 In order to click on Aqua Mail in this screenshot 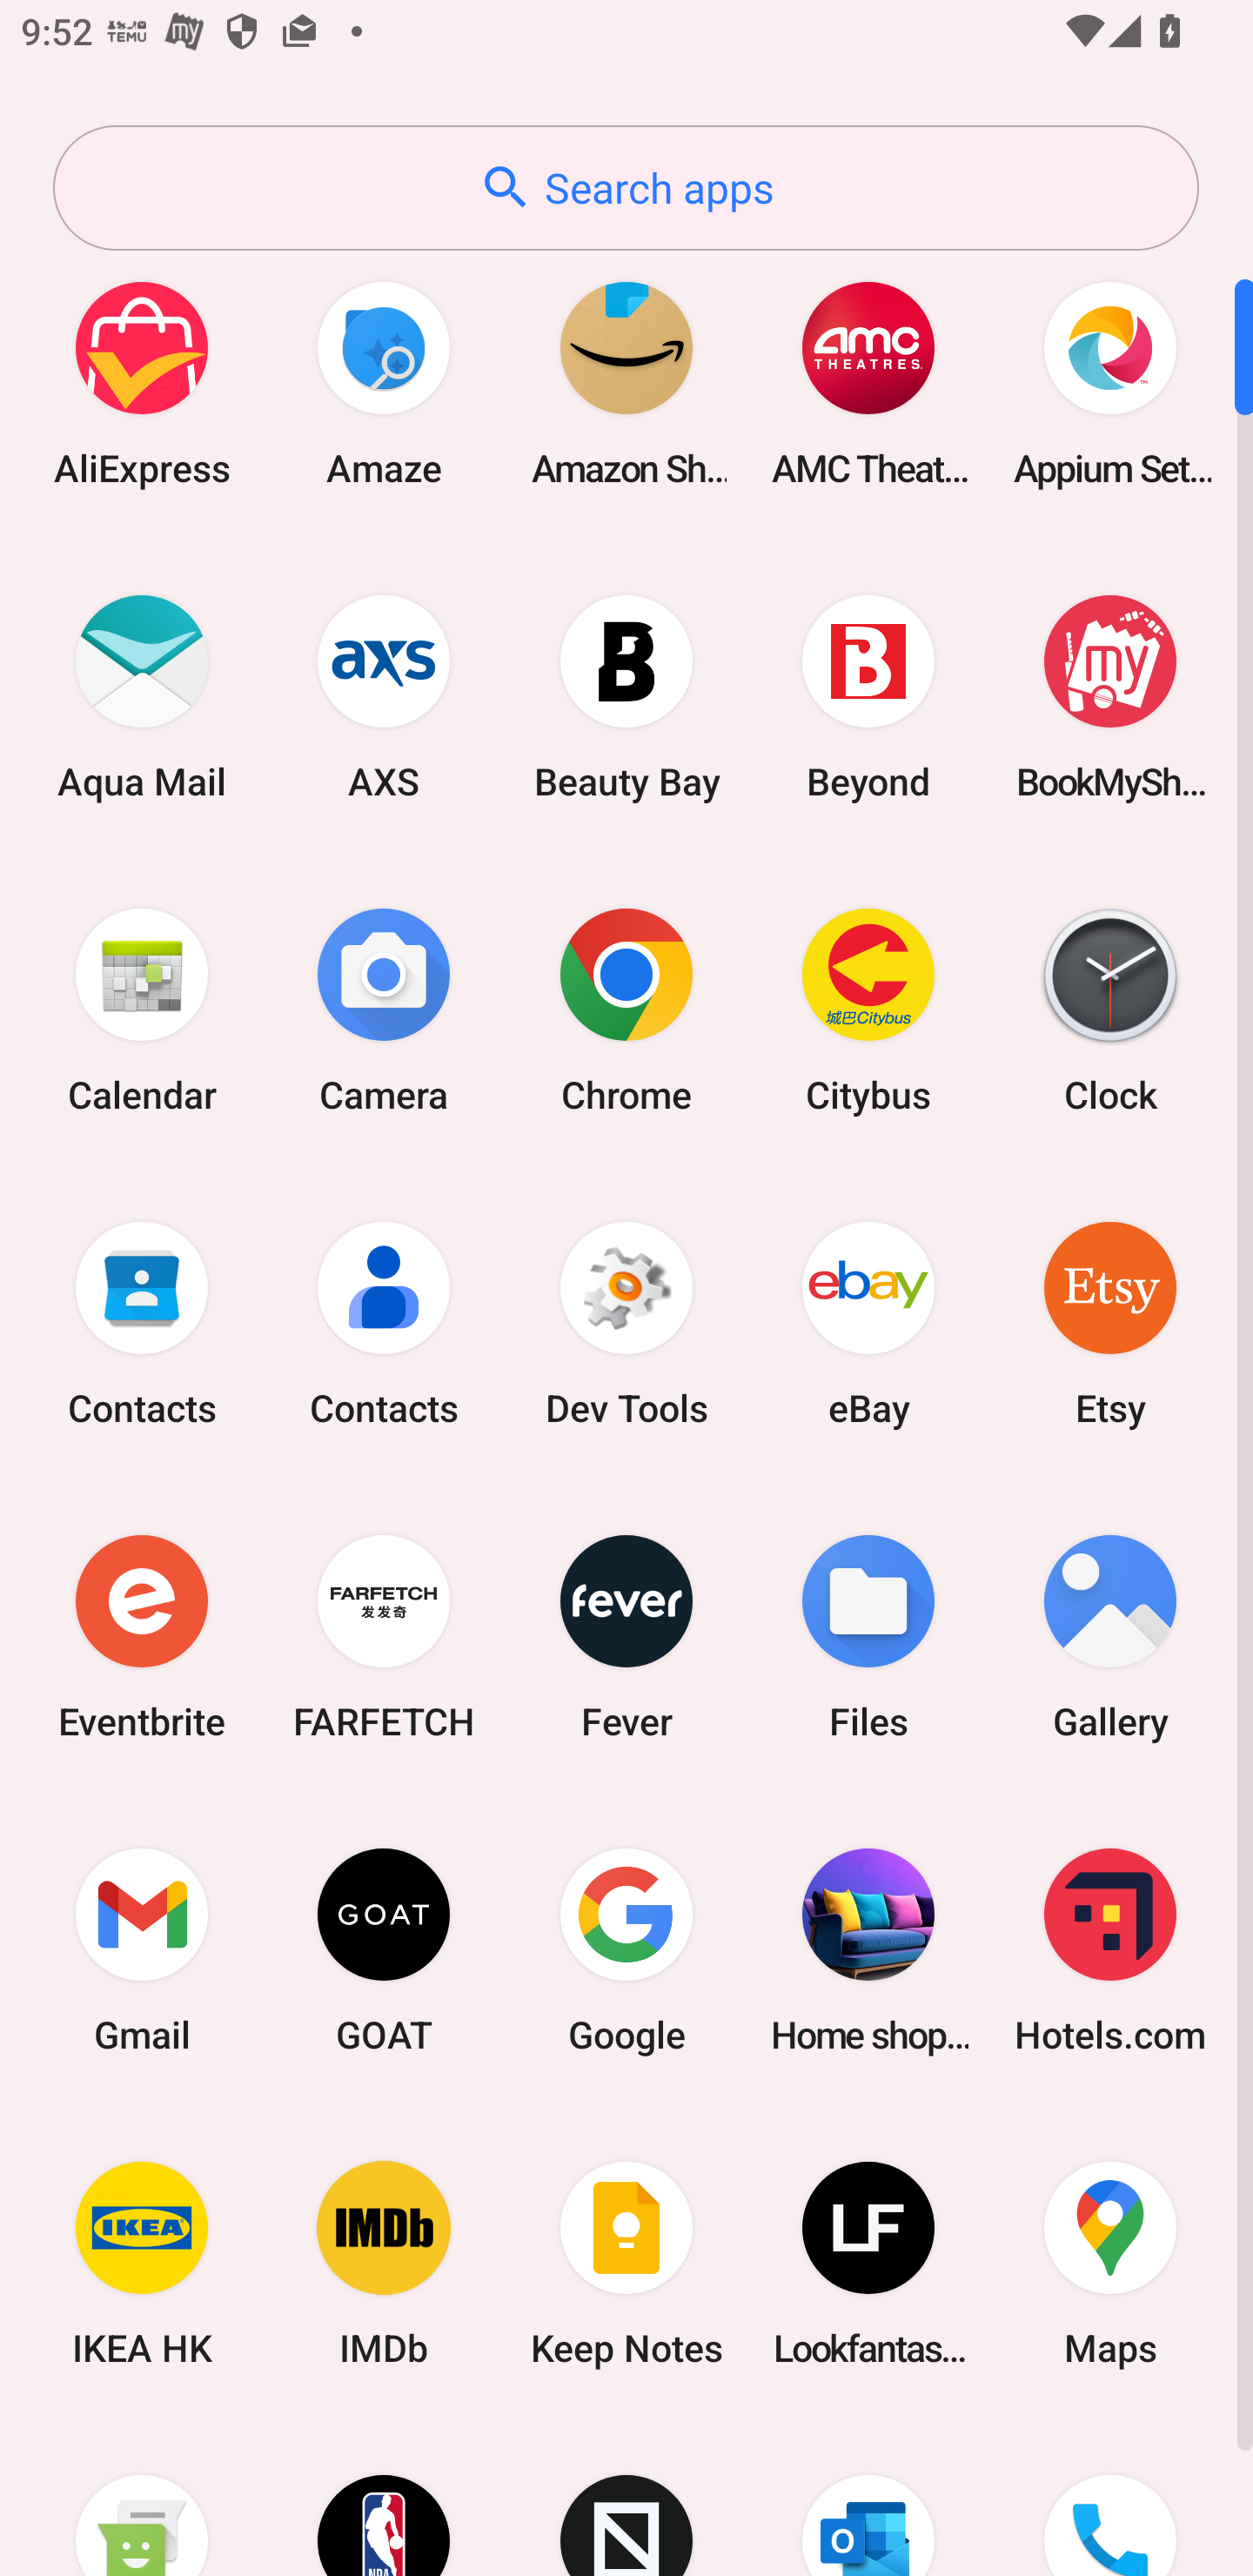, I will do `click(142, 696)`.